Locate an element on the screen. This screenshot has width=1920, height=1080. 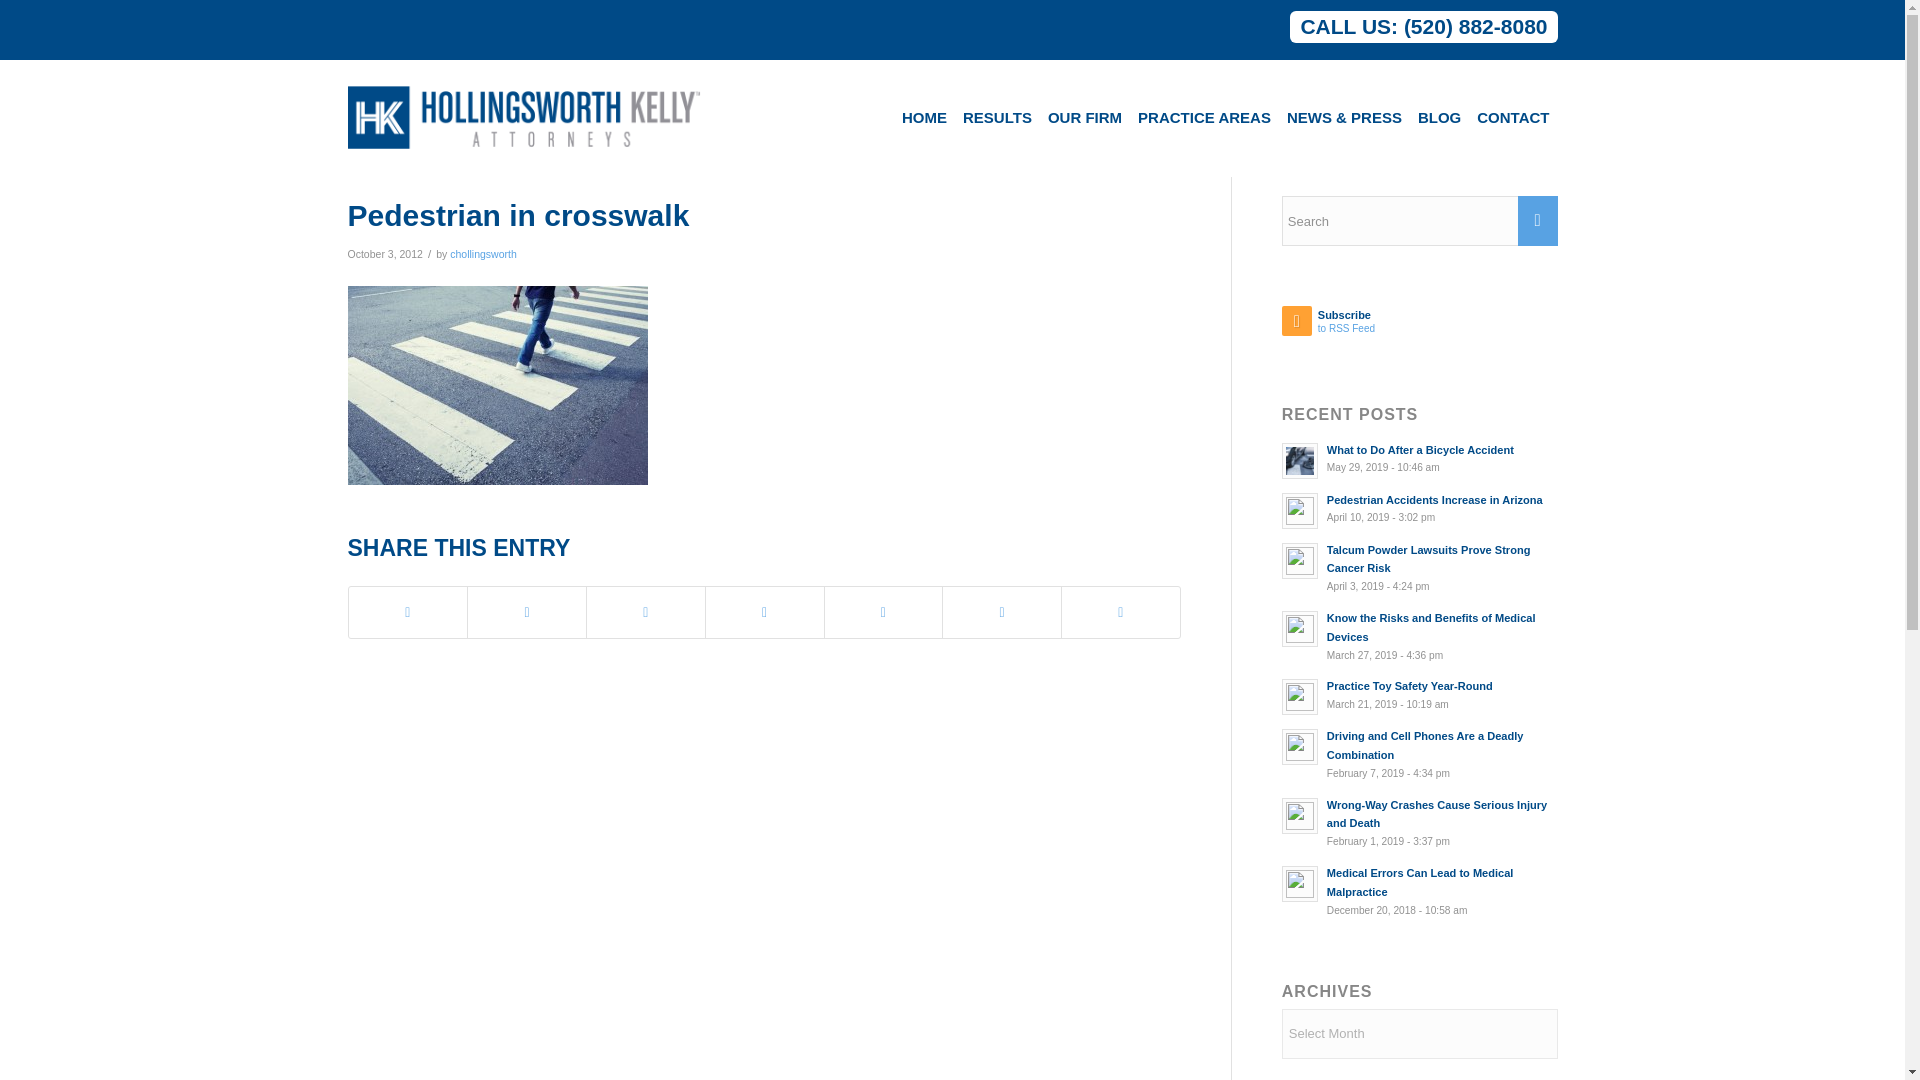
chollingsworth is located at coordinates (482, 254).